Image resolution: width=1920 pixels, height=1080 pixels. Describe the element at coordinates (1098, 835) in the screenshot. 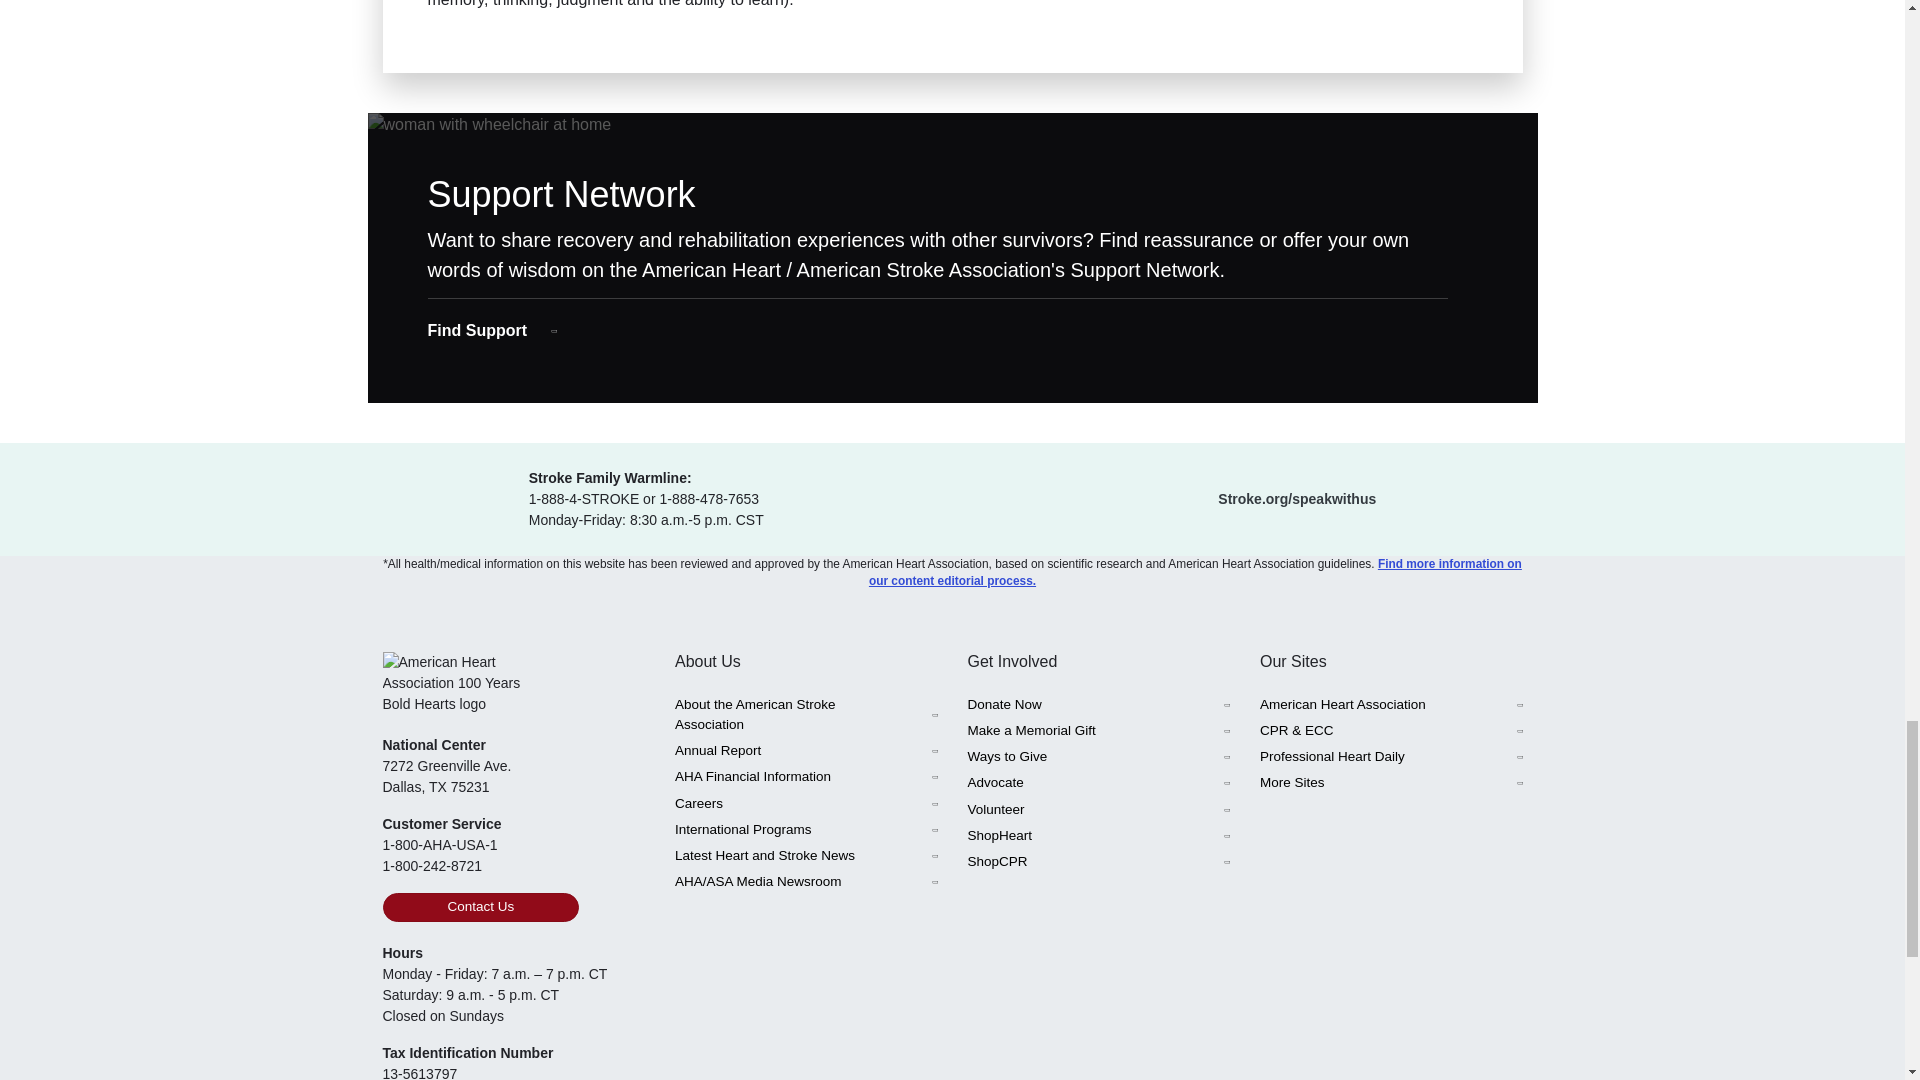

I see `ShopHeart` at that location.